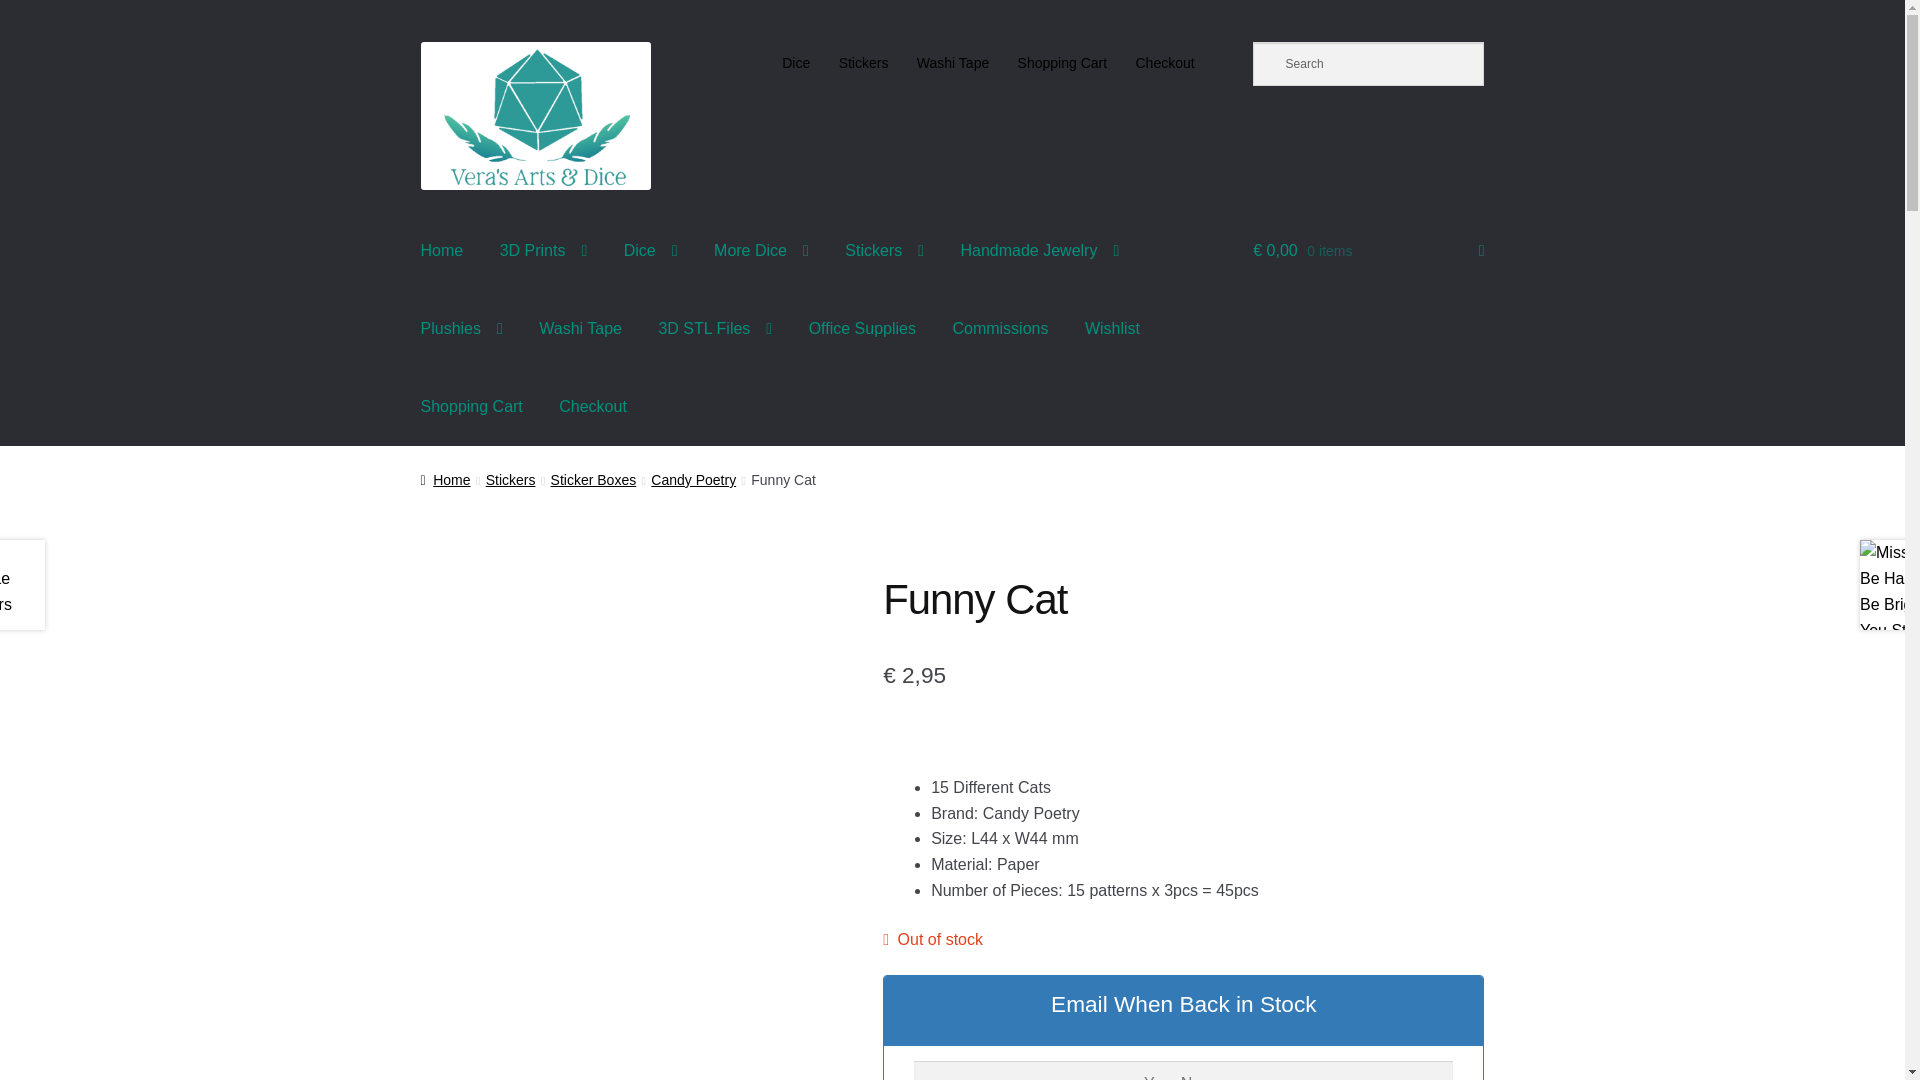  What do you see at coordinates (1368, 250) in the screenshot?
I see `View your shopping cart` at bounding box center [1368, 250].